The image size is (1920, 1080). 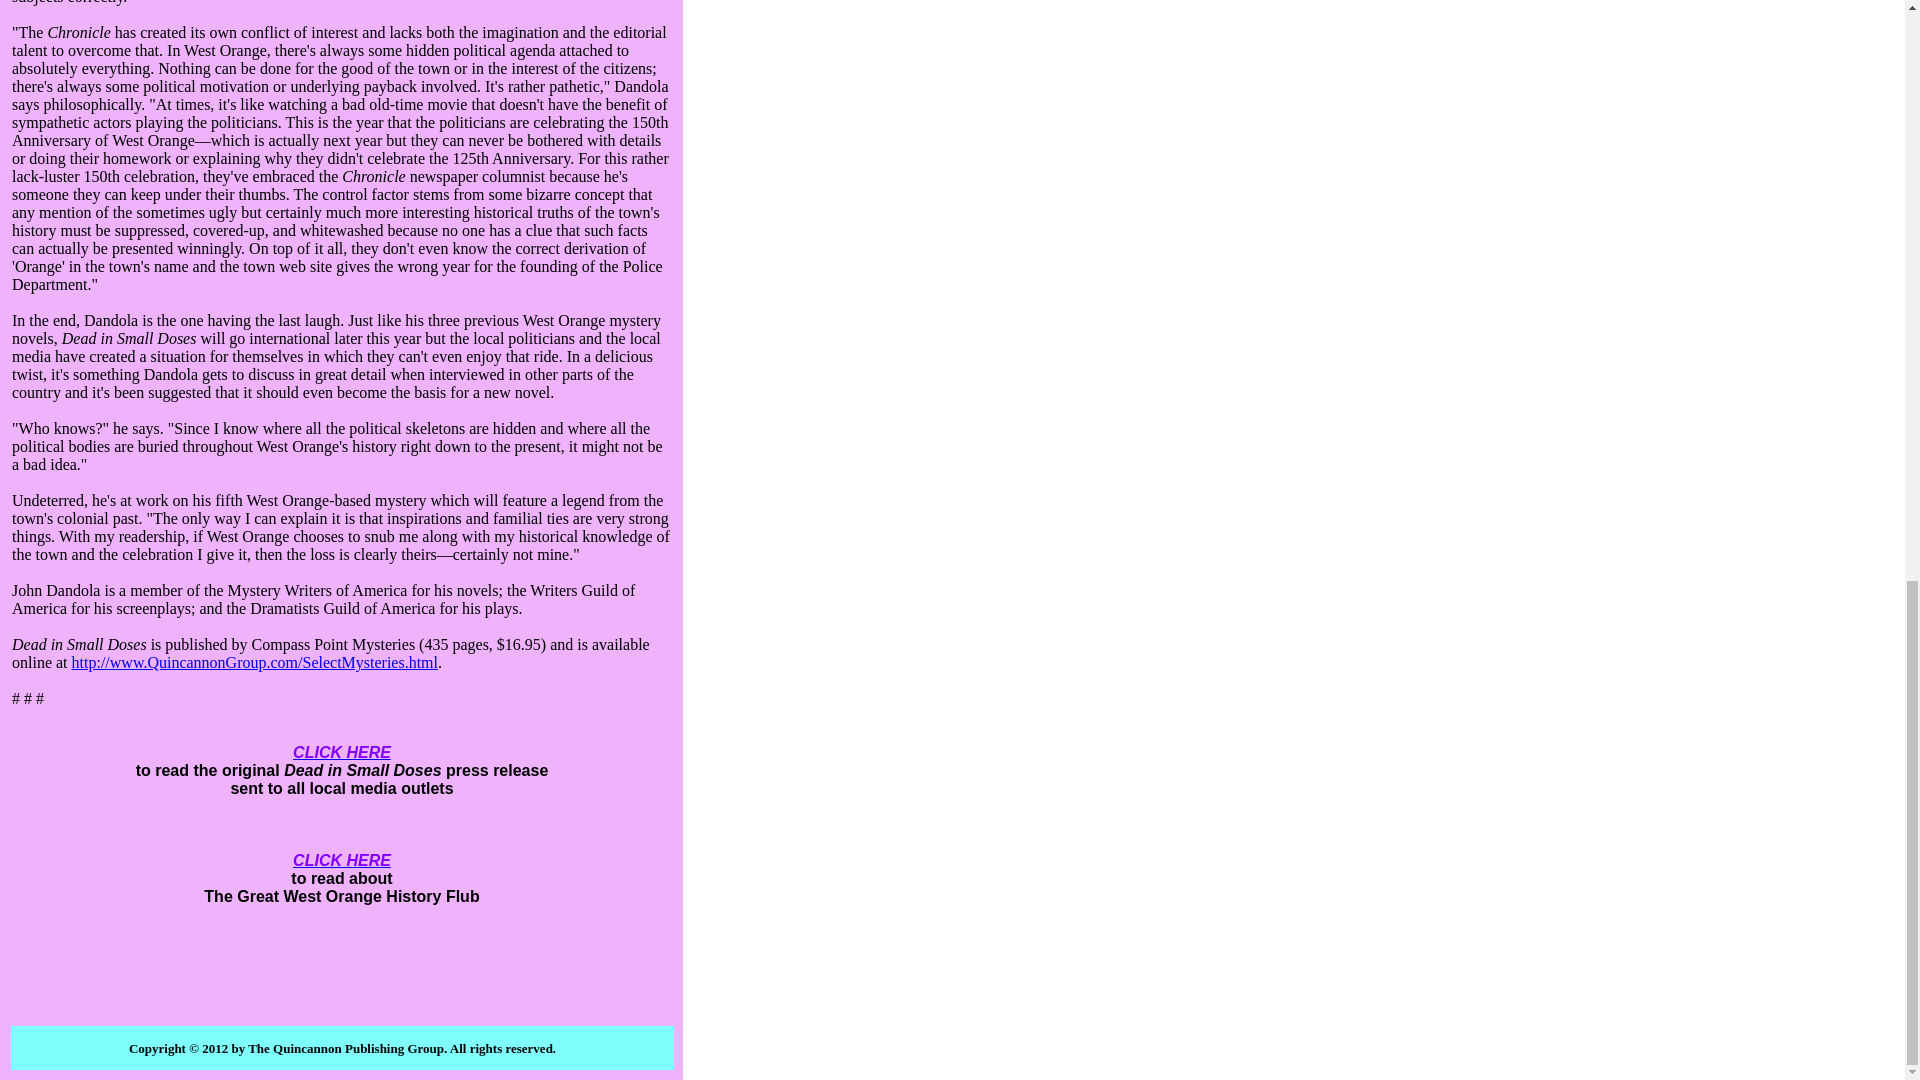 What do you see at coordinates (342, 752) in the screenshot?
I see `CLICK HERE` at bounding box center [342, 752].